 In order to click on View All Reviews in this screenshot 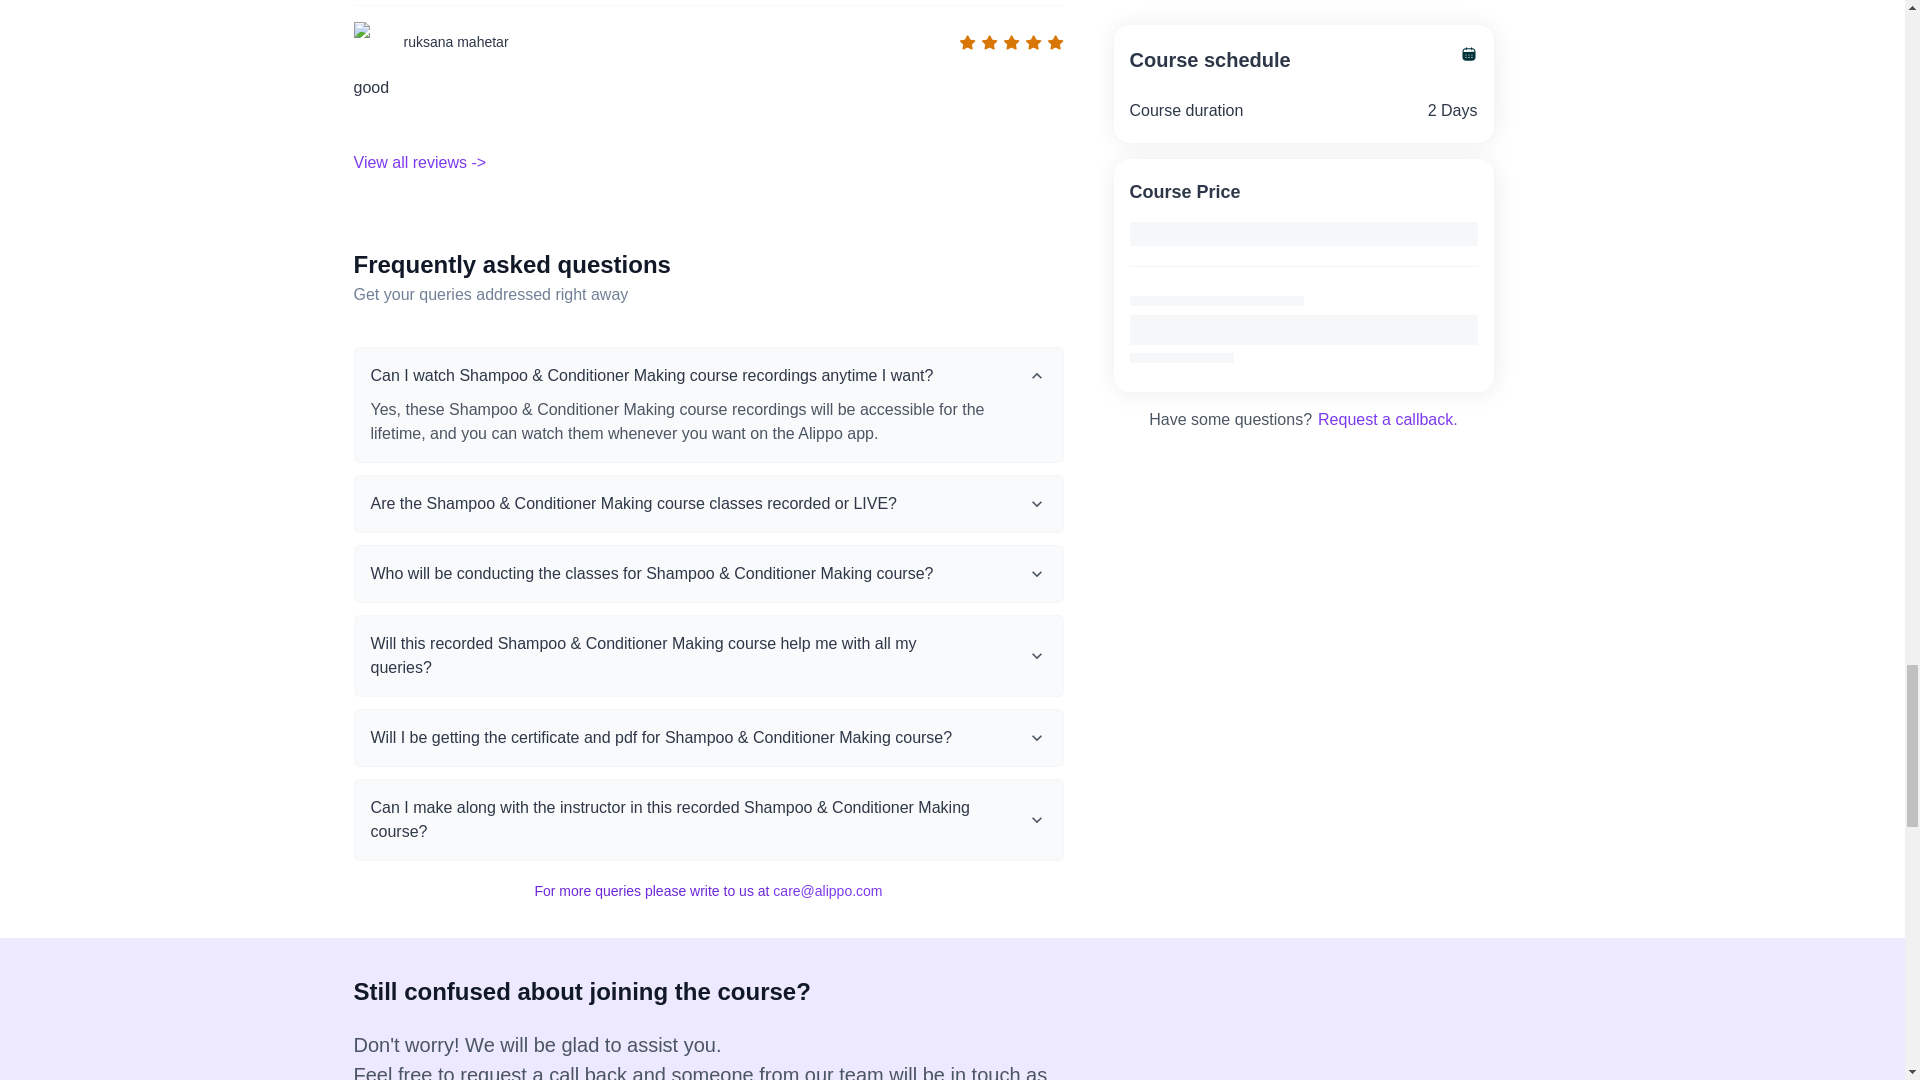, I will do `click(420, 162)`.